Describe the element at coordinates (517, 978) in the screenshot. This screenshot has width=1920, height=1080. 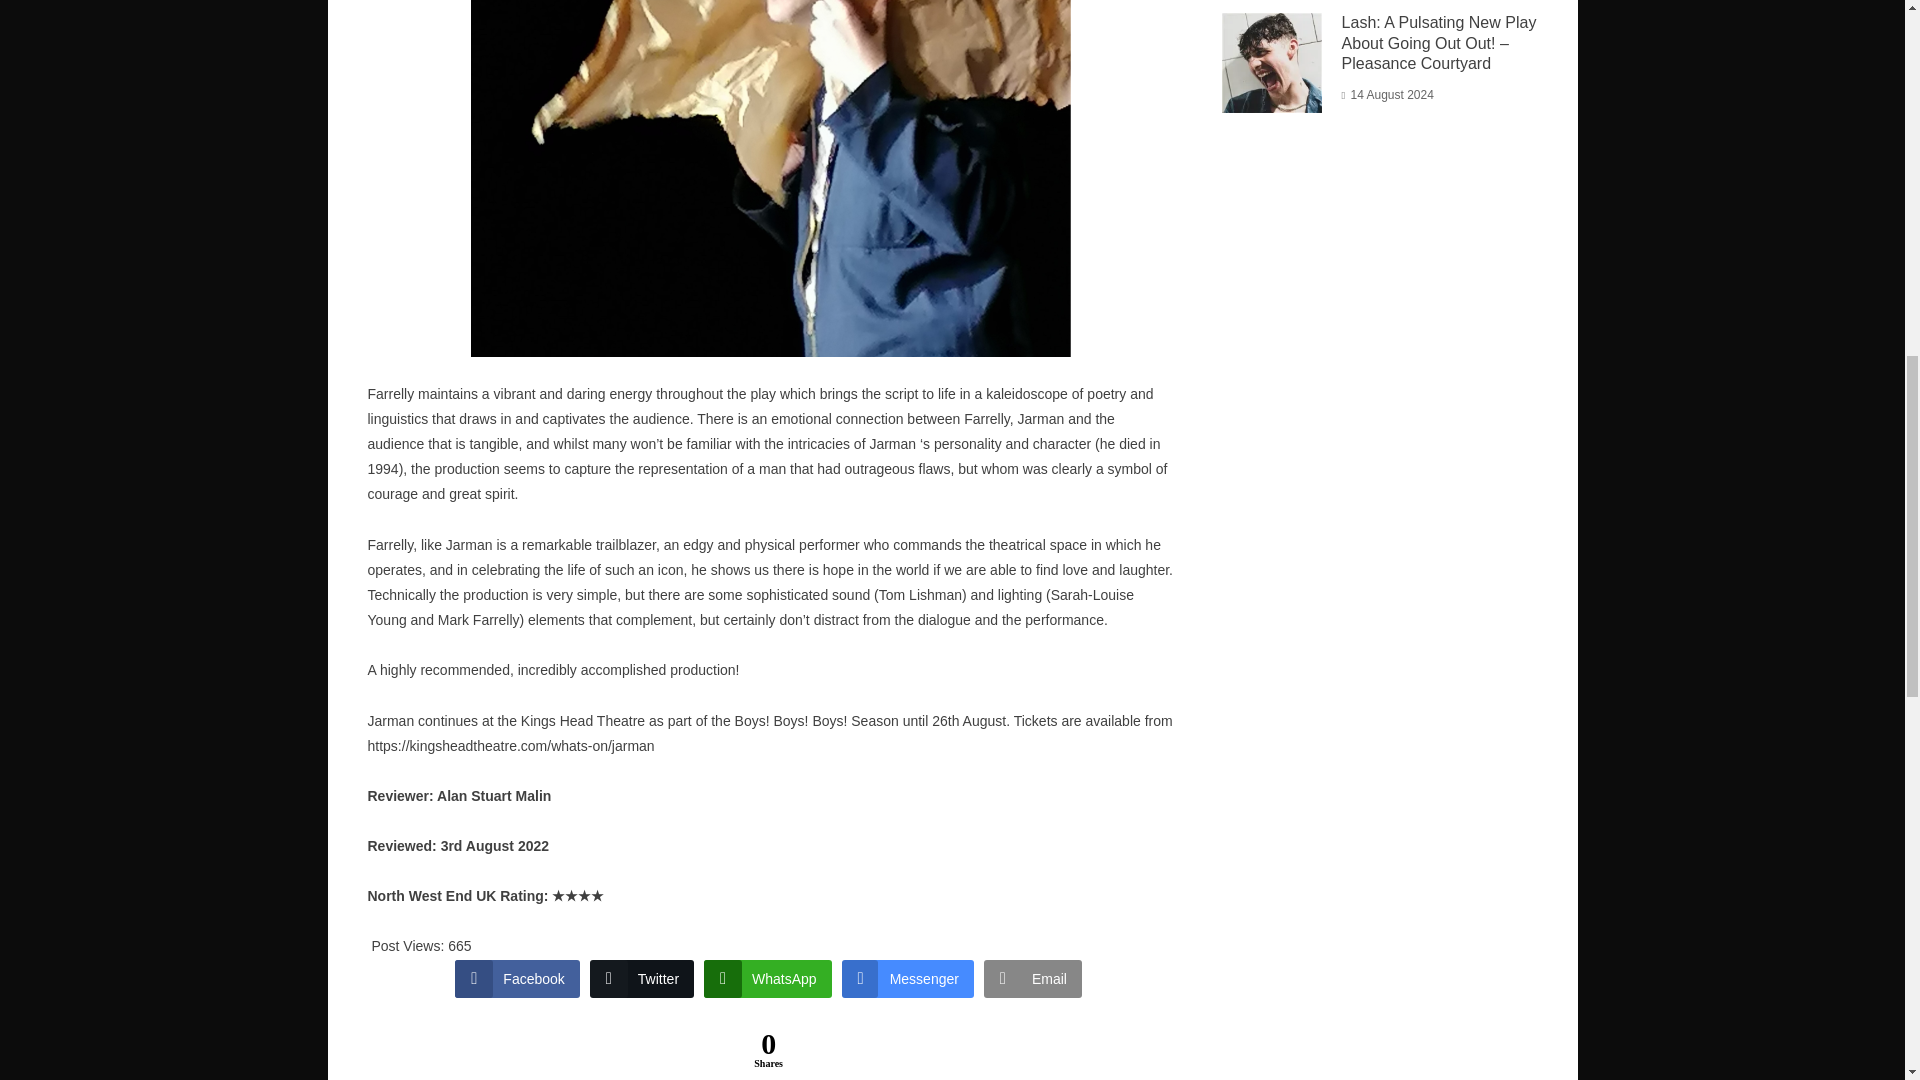
I see `Facebook` at that location.